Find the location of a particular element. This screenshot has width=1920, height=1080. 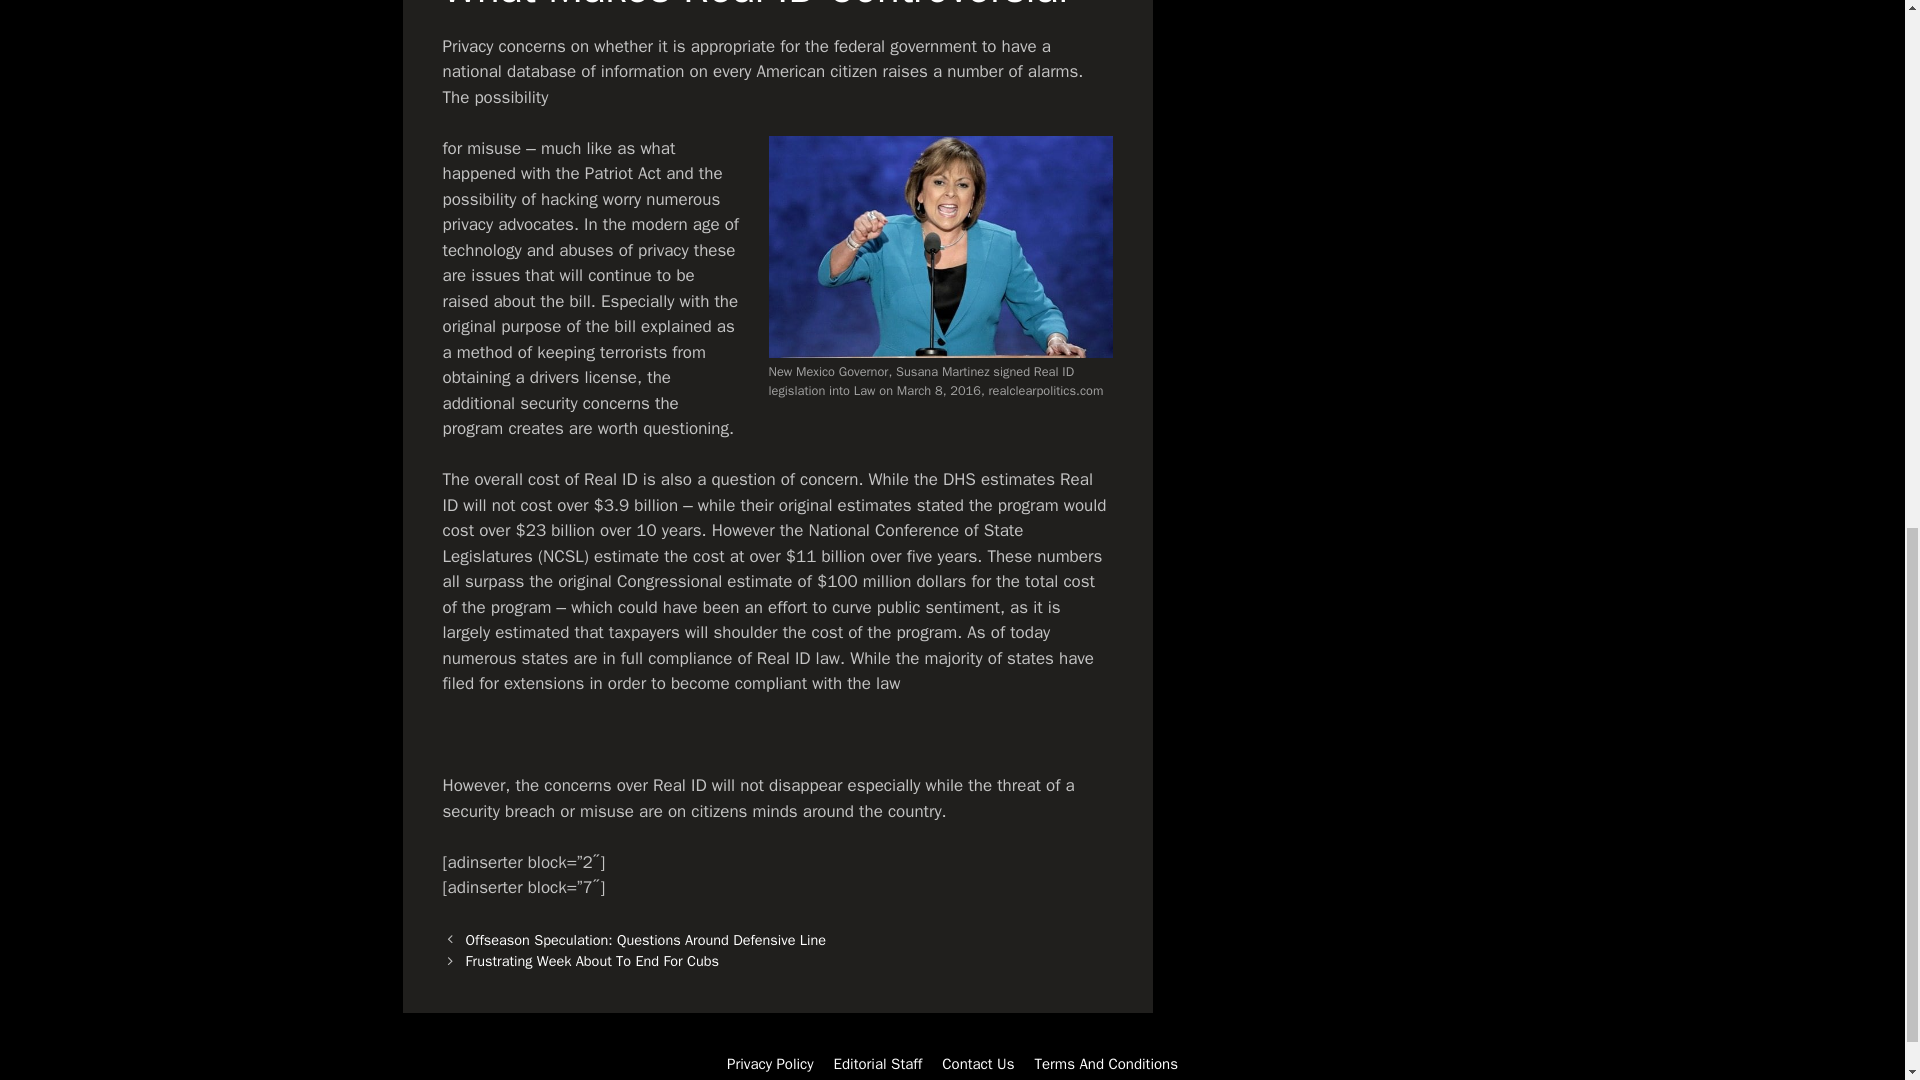

Editorial Staff is located at coordinates (878, 1064).